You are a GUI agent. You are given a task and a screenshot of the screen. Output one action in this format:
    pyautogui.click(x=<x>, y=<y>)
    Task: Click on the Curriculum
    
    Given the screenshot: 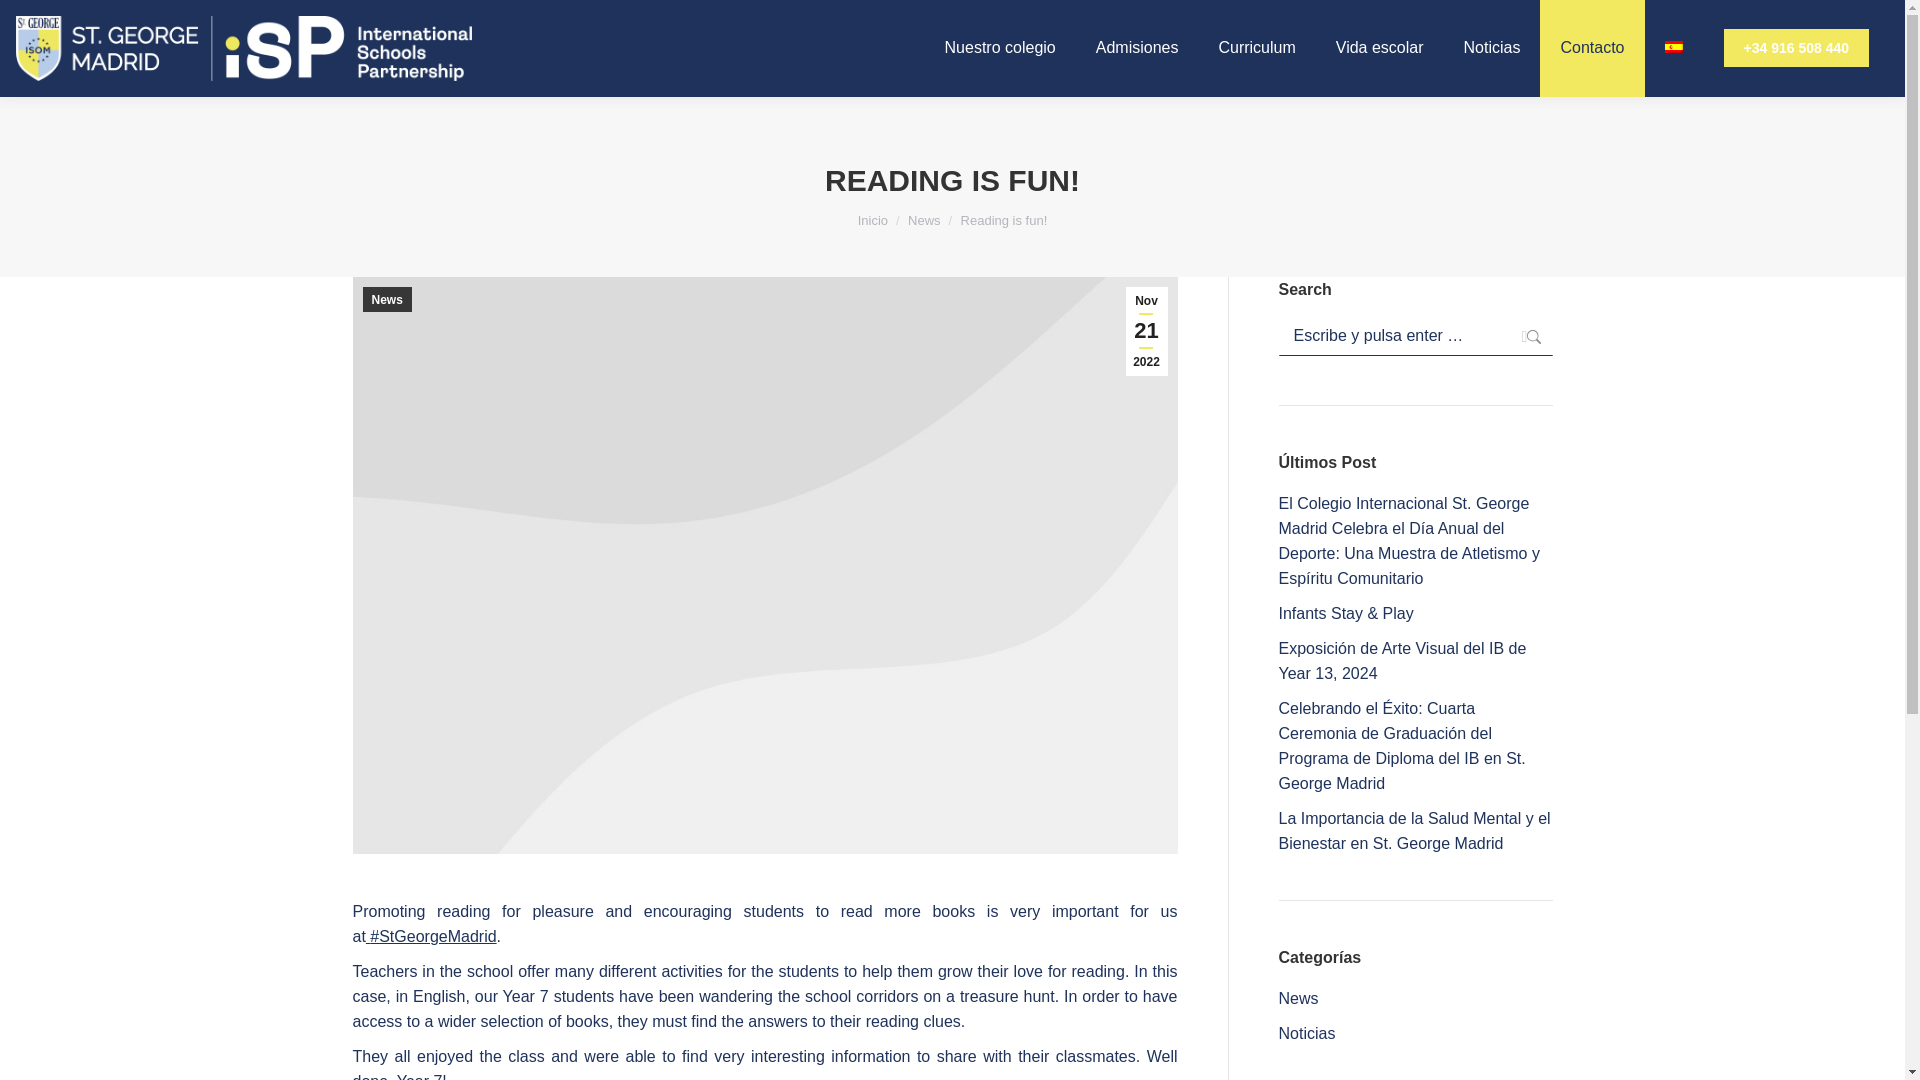 What is the action you would take?
    pyautogui.click(x=1256, y=48)
    